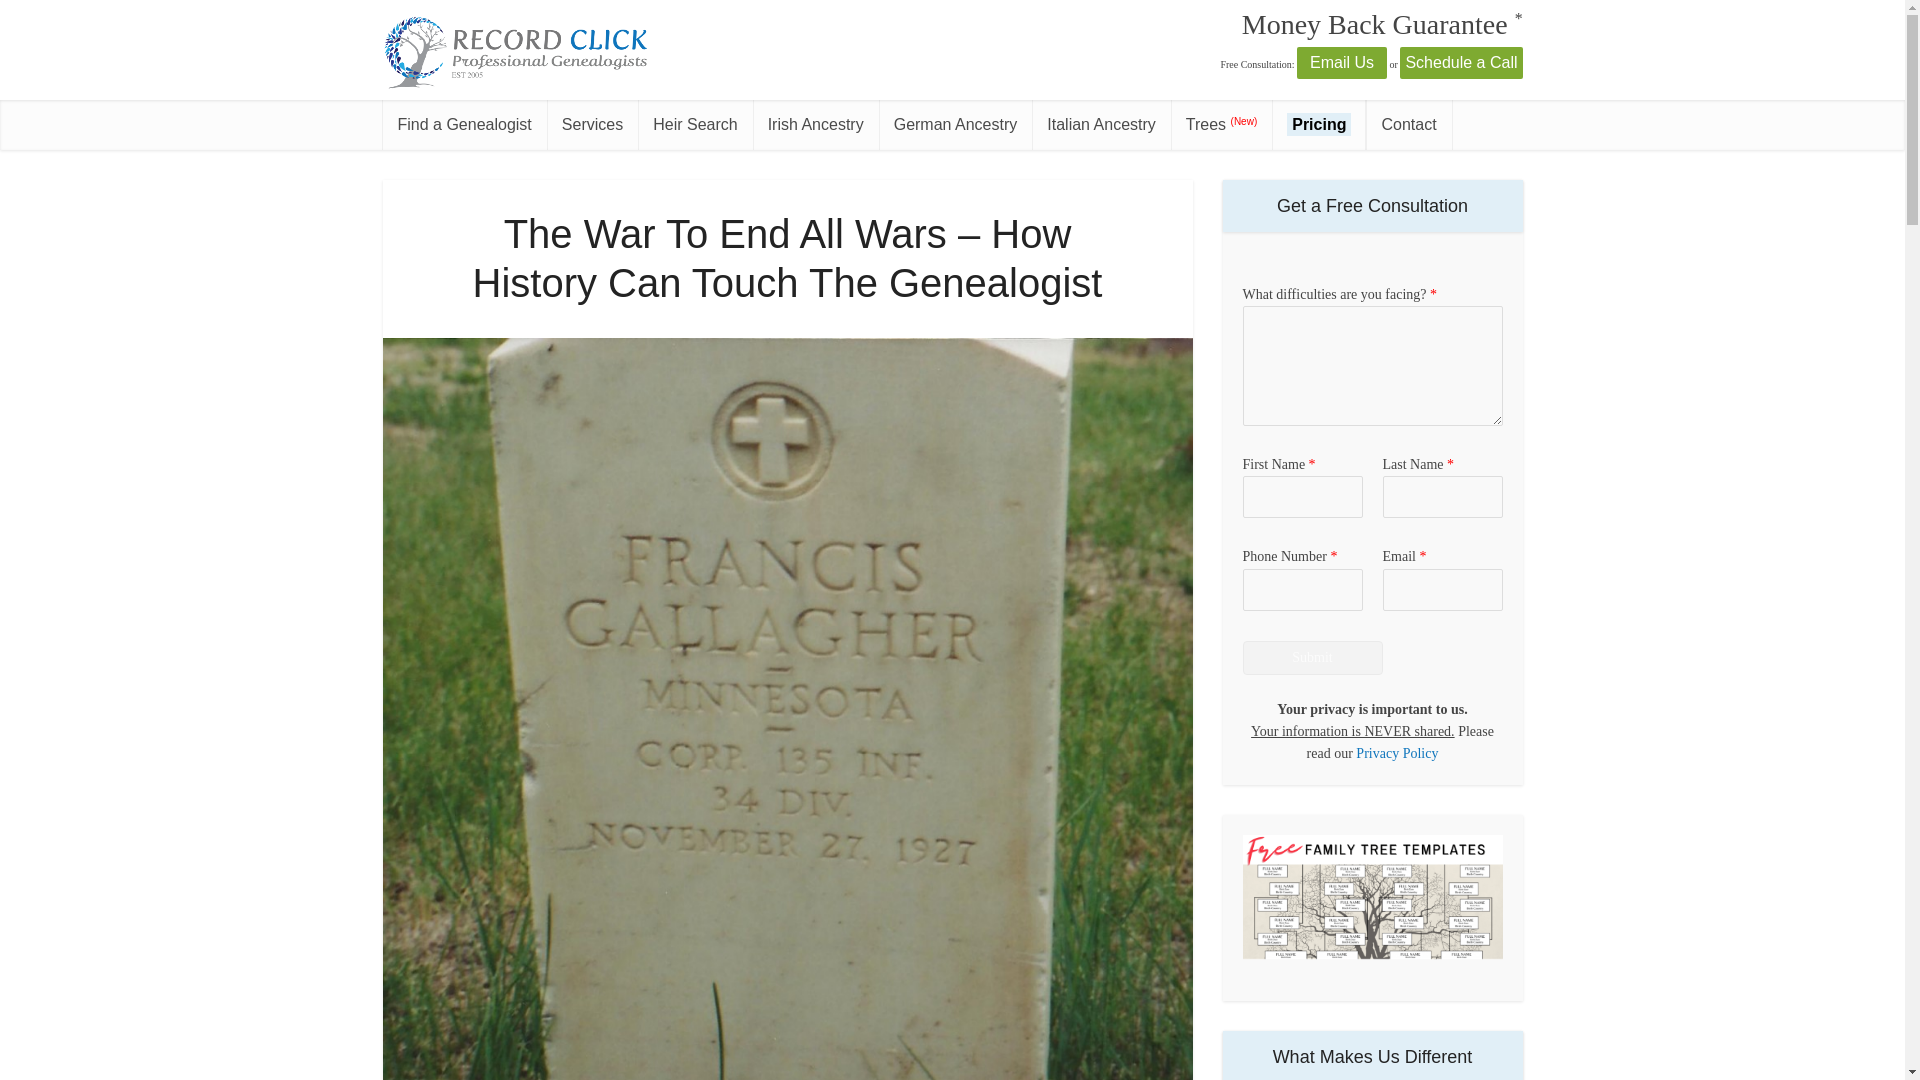 The image size is (1920, 1080). What do you see at coordinates (694, 125) in the screenshot?
I see `Heir Search` at bounding box center [694, 125].